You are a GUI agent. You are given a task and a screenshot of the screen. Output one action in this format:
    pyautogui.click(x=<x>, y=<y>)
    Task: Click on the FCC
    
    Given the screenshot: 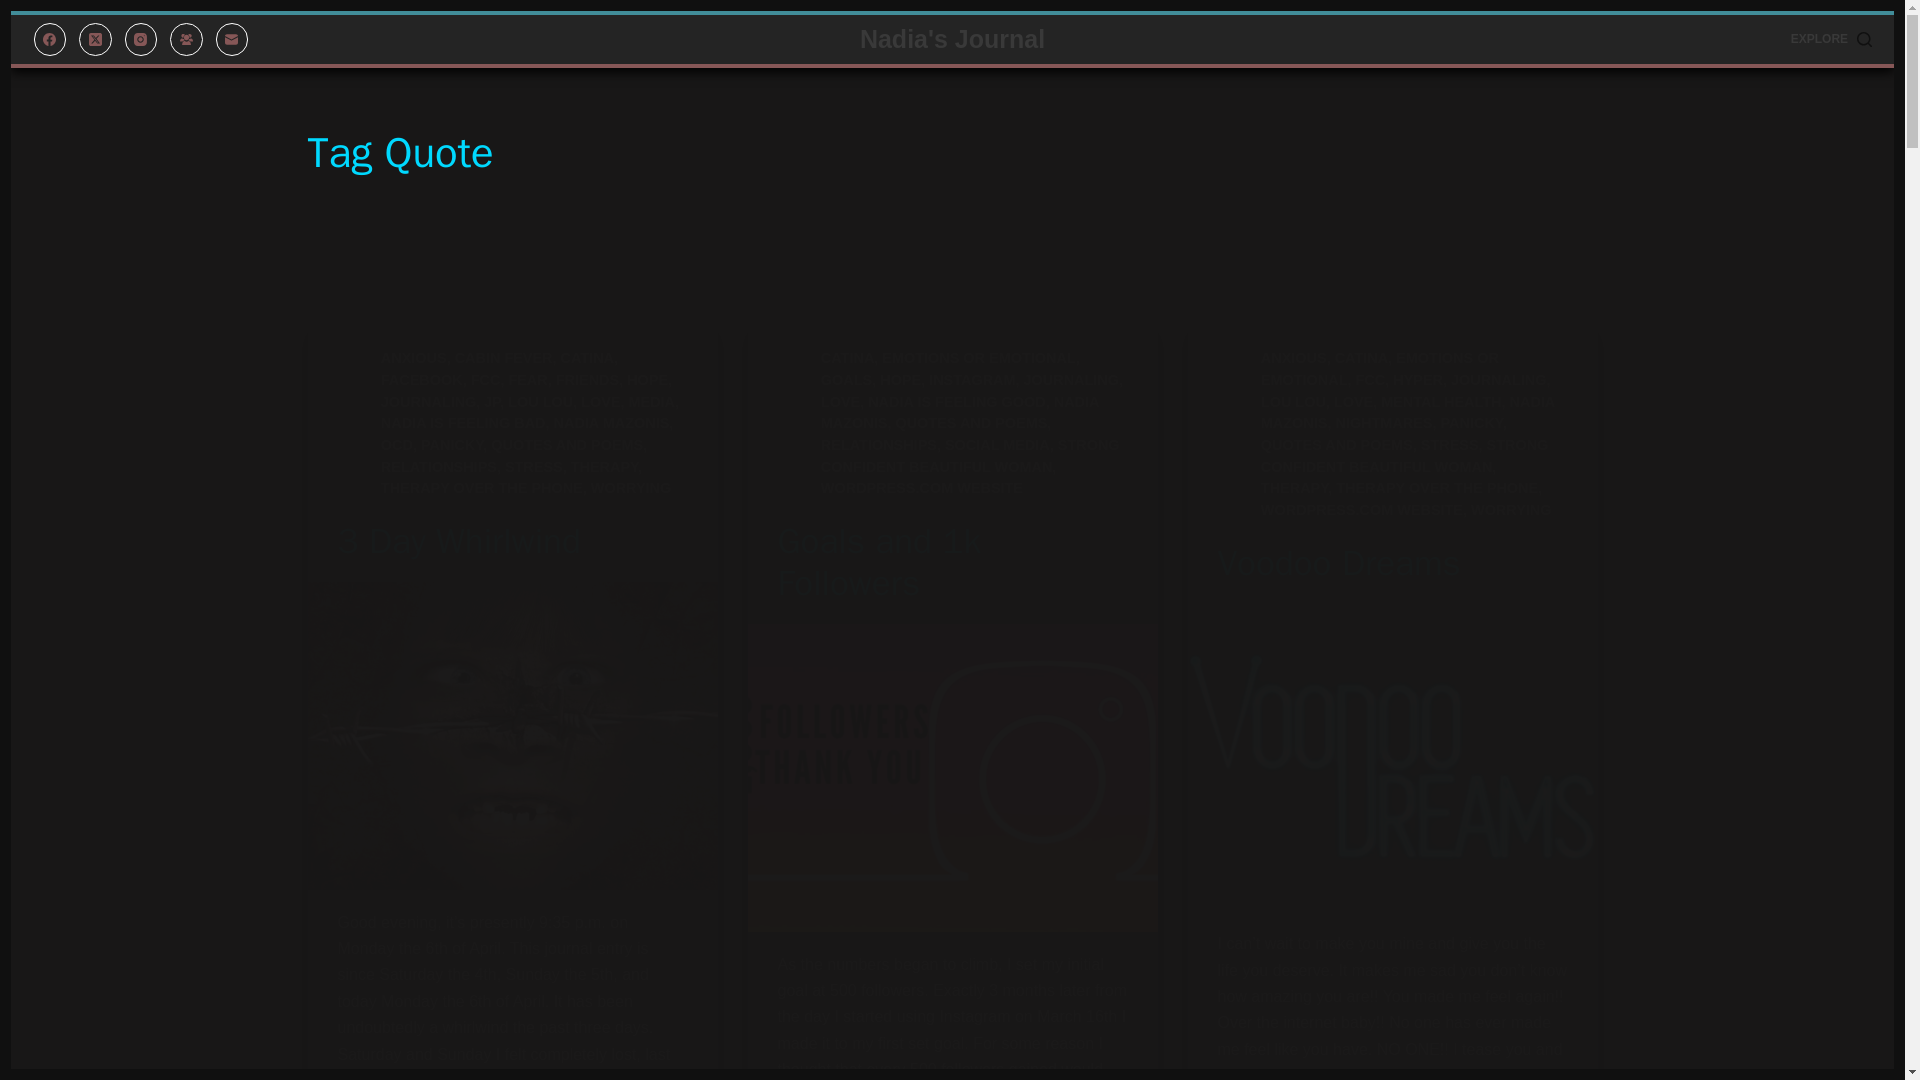 What is the action you would take?
    pyautogui.click(x=486, y=379)
    